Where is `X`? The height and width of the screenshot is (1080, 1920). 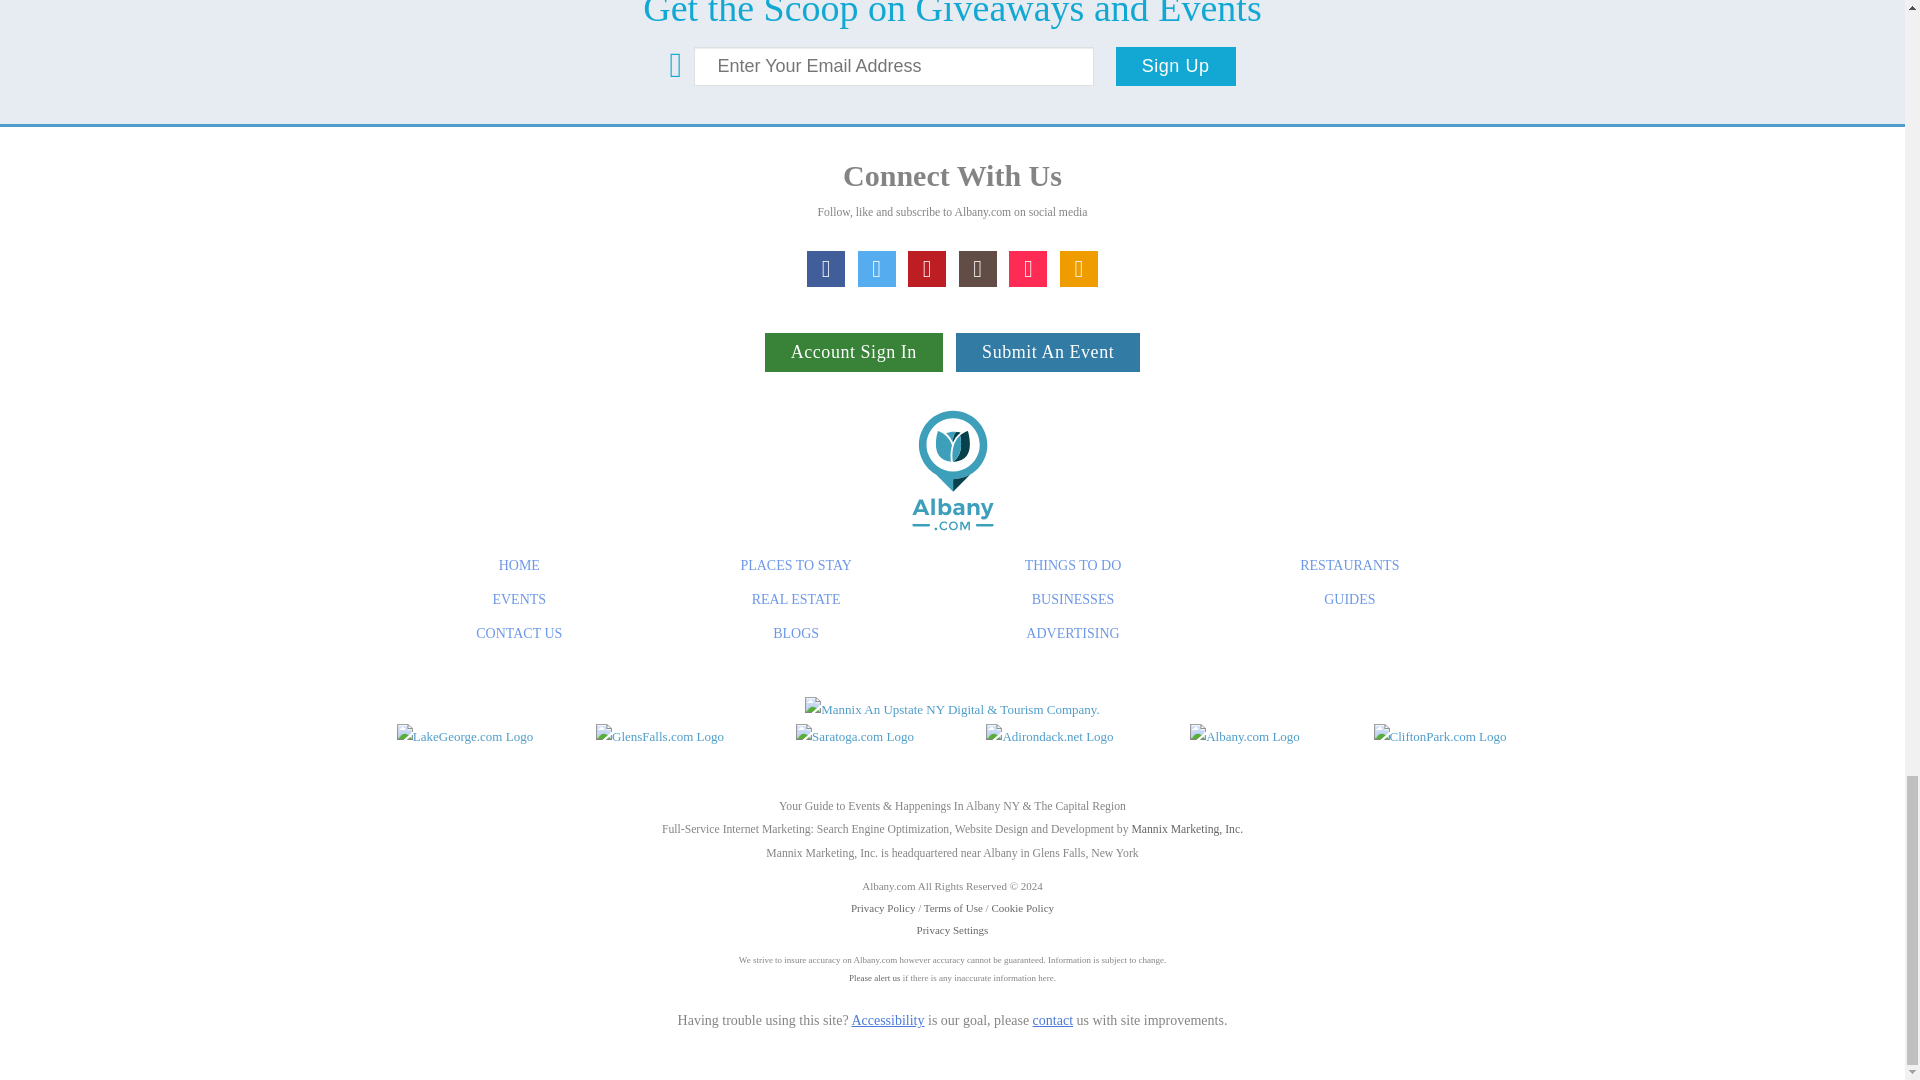
X is located at coordinates (877, 268).